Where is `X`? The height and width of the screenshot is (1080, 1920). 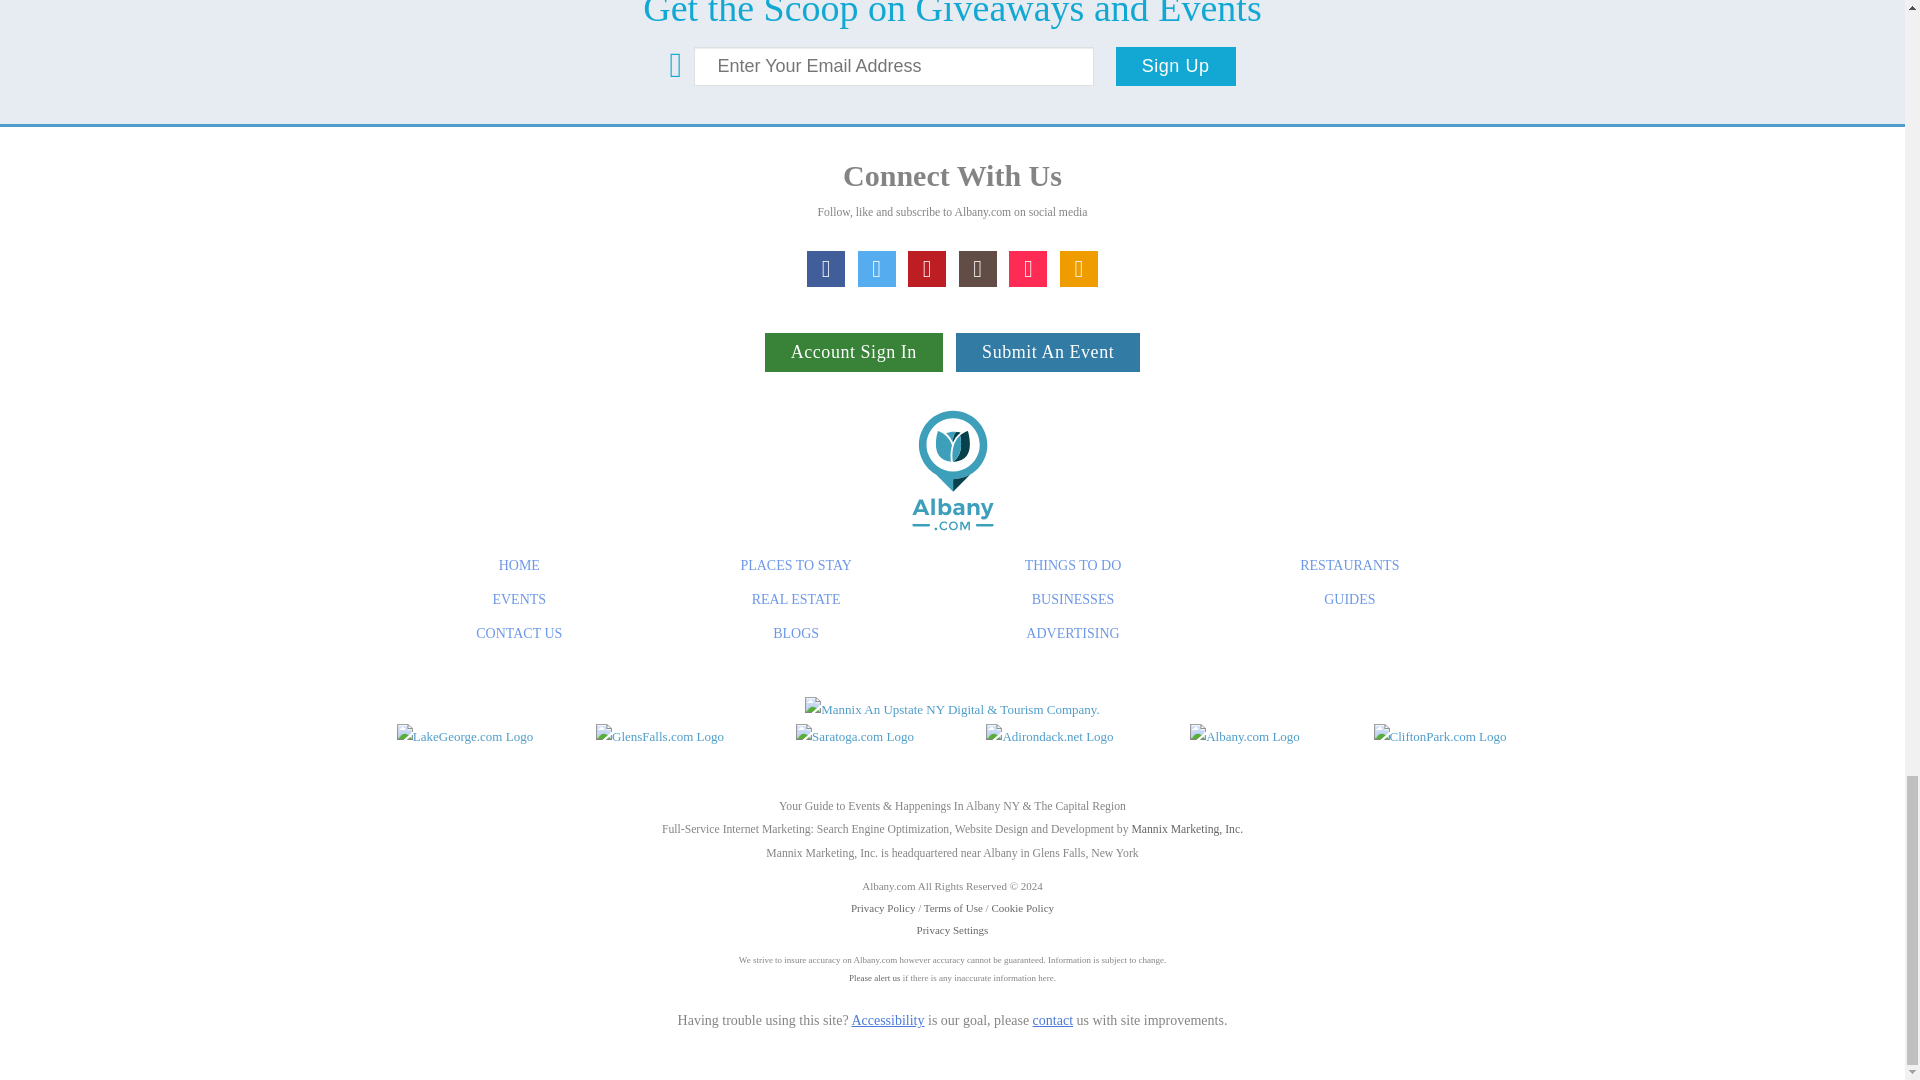
X is located at coordinates (877, 268).